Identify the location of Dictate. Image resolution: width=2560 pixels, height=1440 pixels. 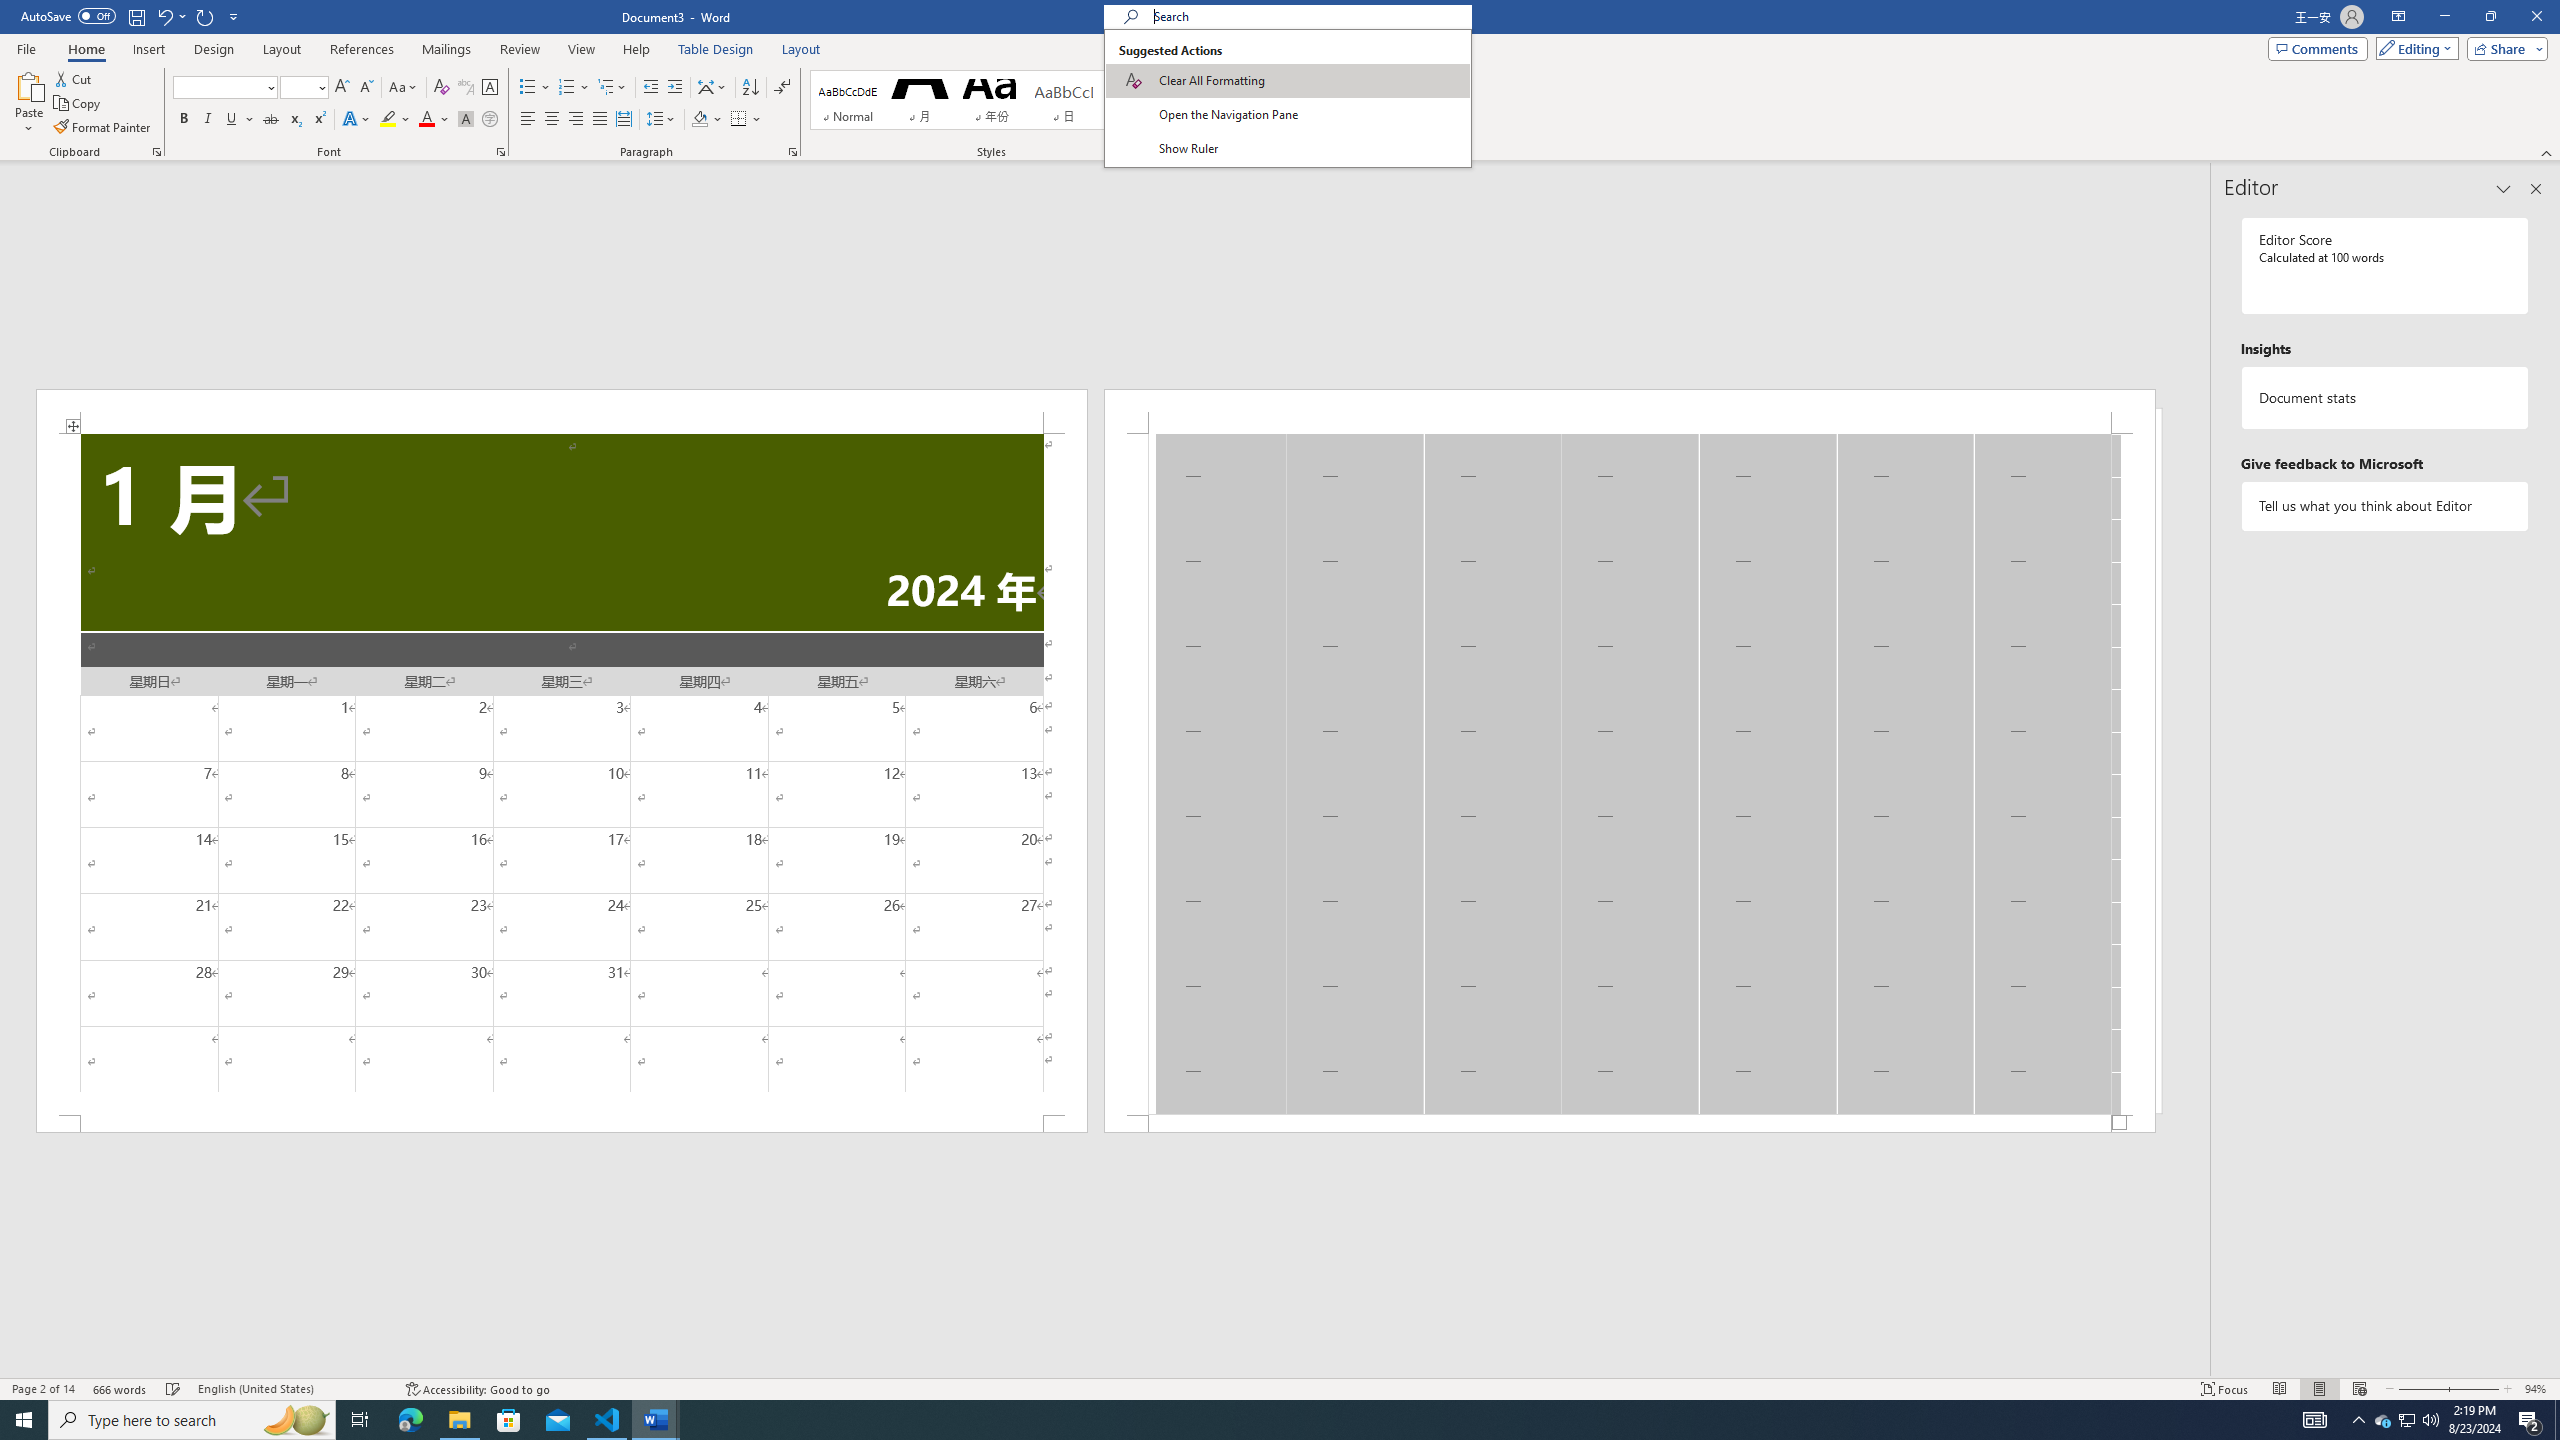
(1314, 85).